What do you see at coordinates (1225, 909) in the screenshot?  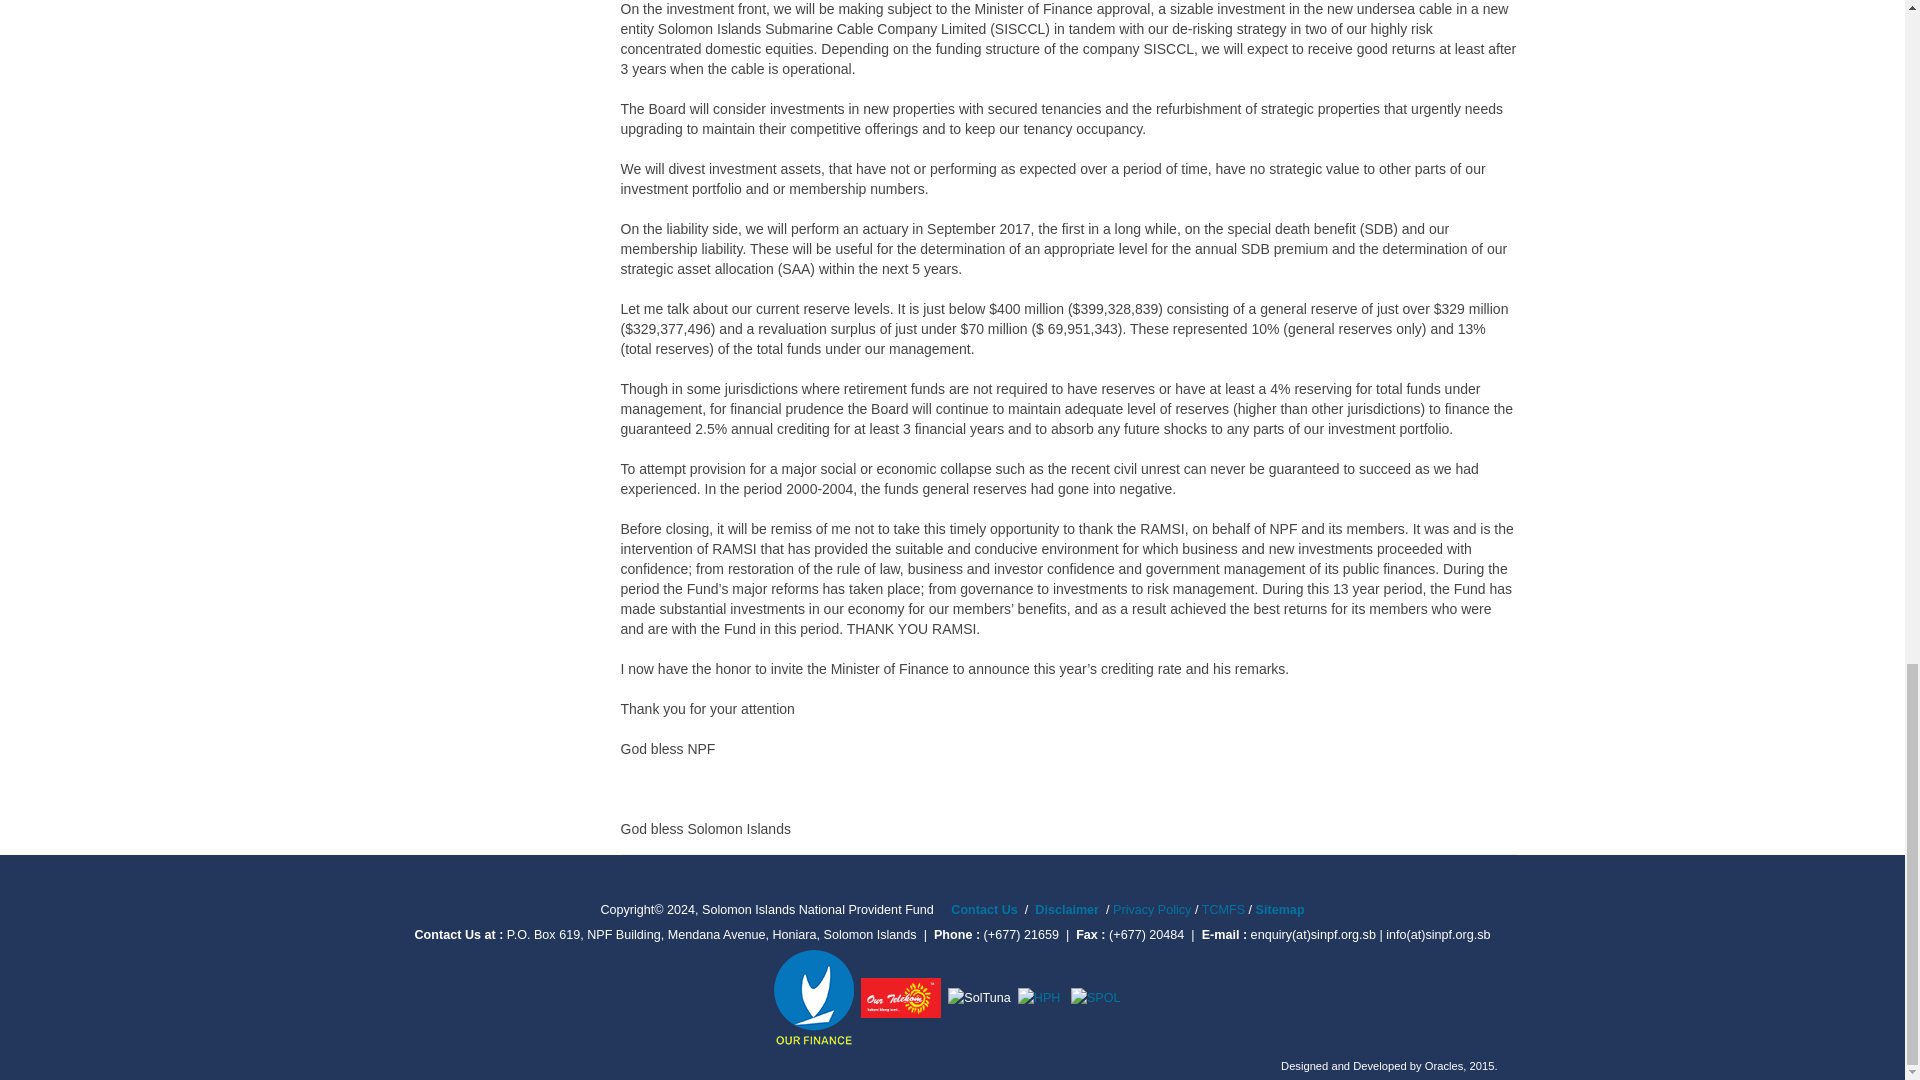 I see `TCMFS` at bounding box center [1225, 909].